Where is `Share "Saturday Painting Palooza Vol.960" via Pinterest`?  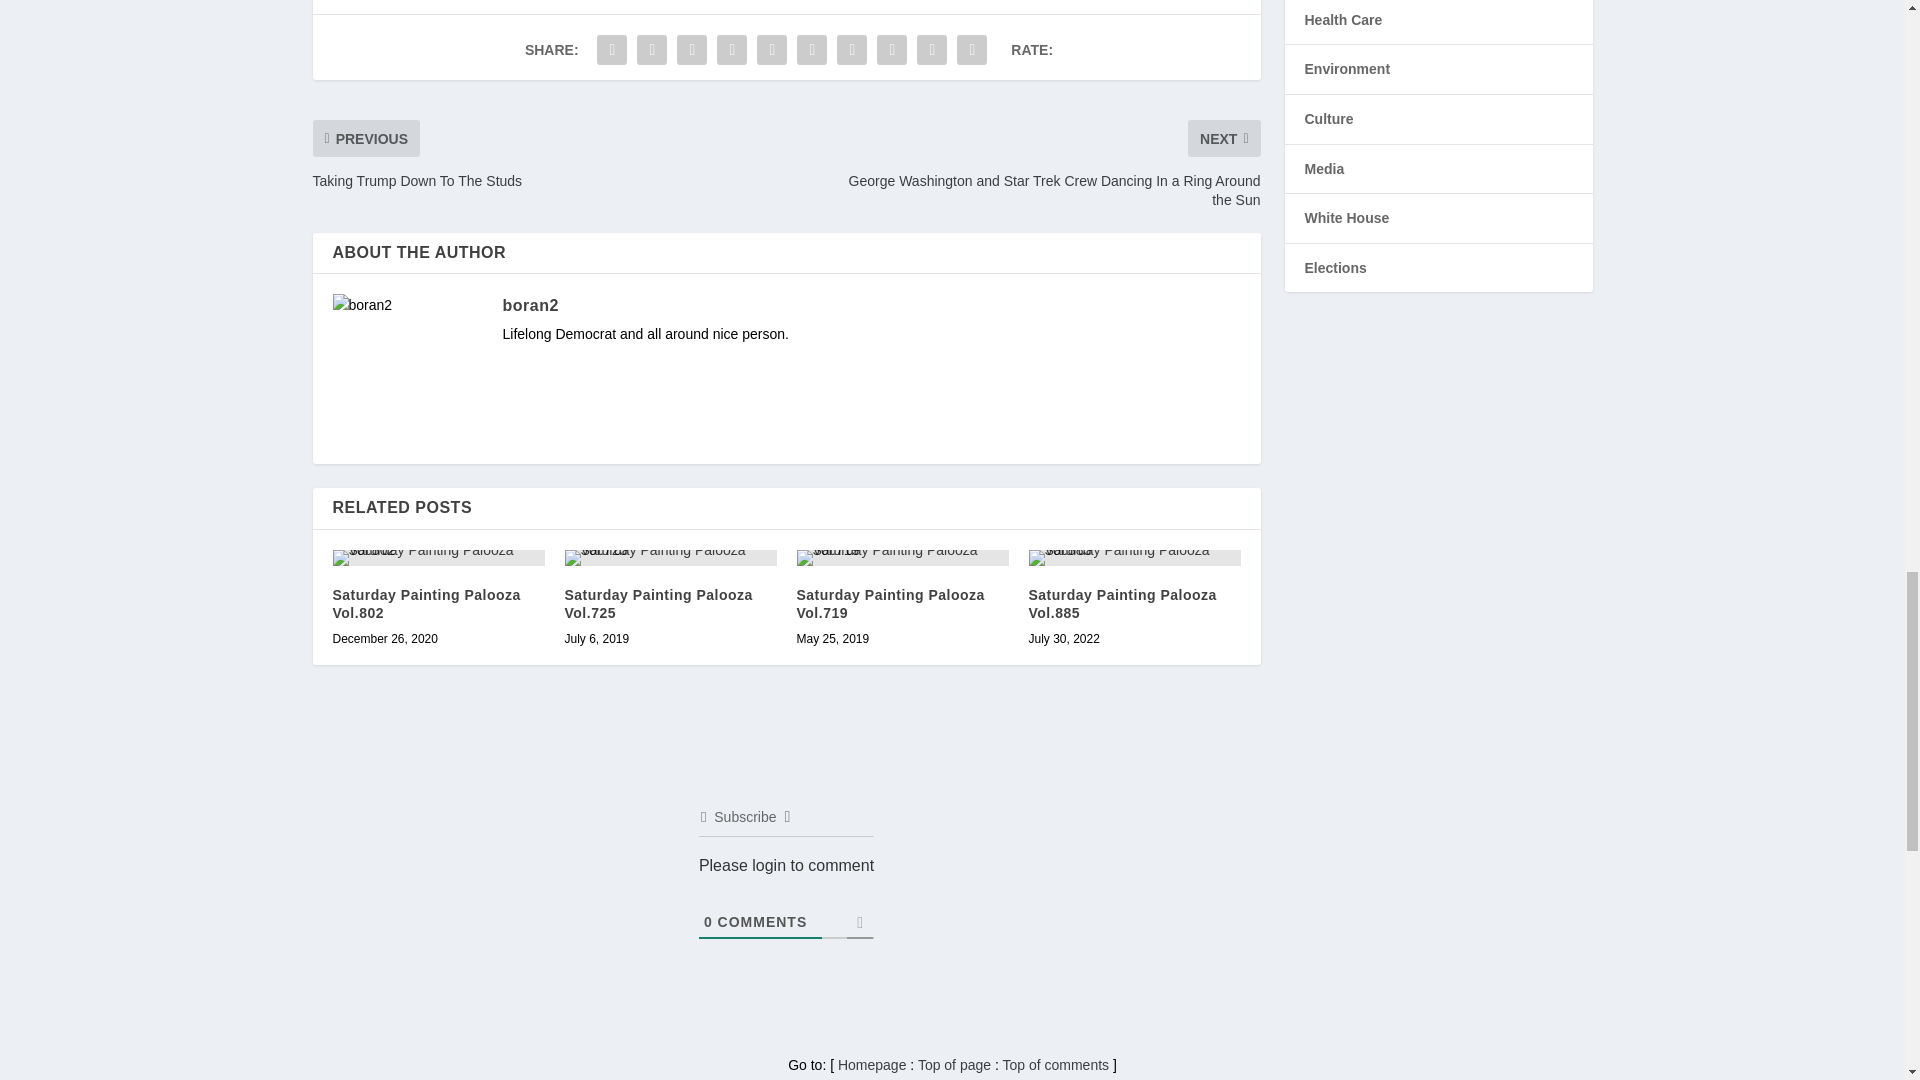
Share "Saturday Painting Palooza Vol.960" via Pinterest is located at coordinates (772, 50).